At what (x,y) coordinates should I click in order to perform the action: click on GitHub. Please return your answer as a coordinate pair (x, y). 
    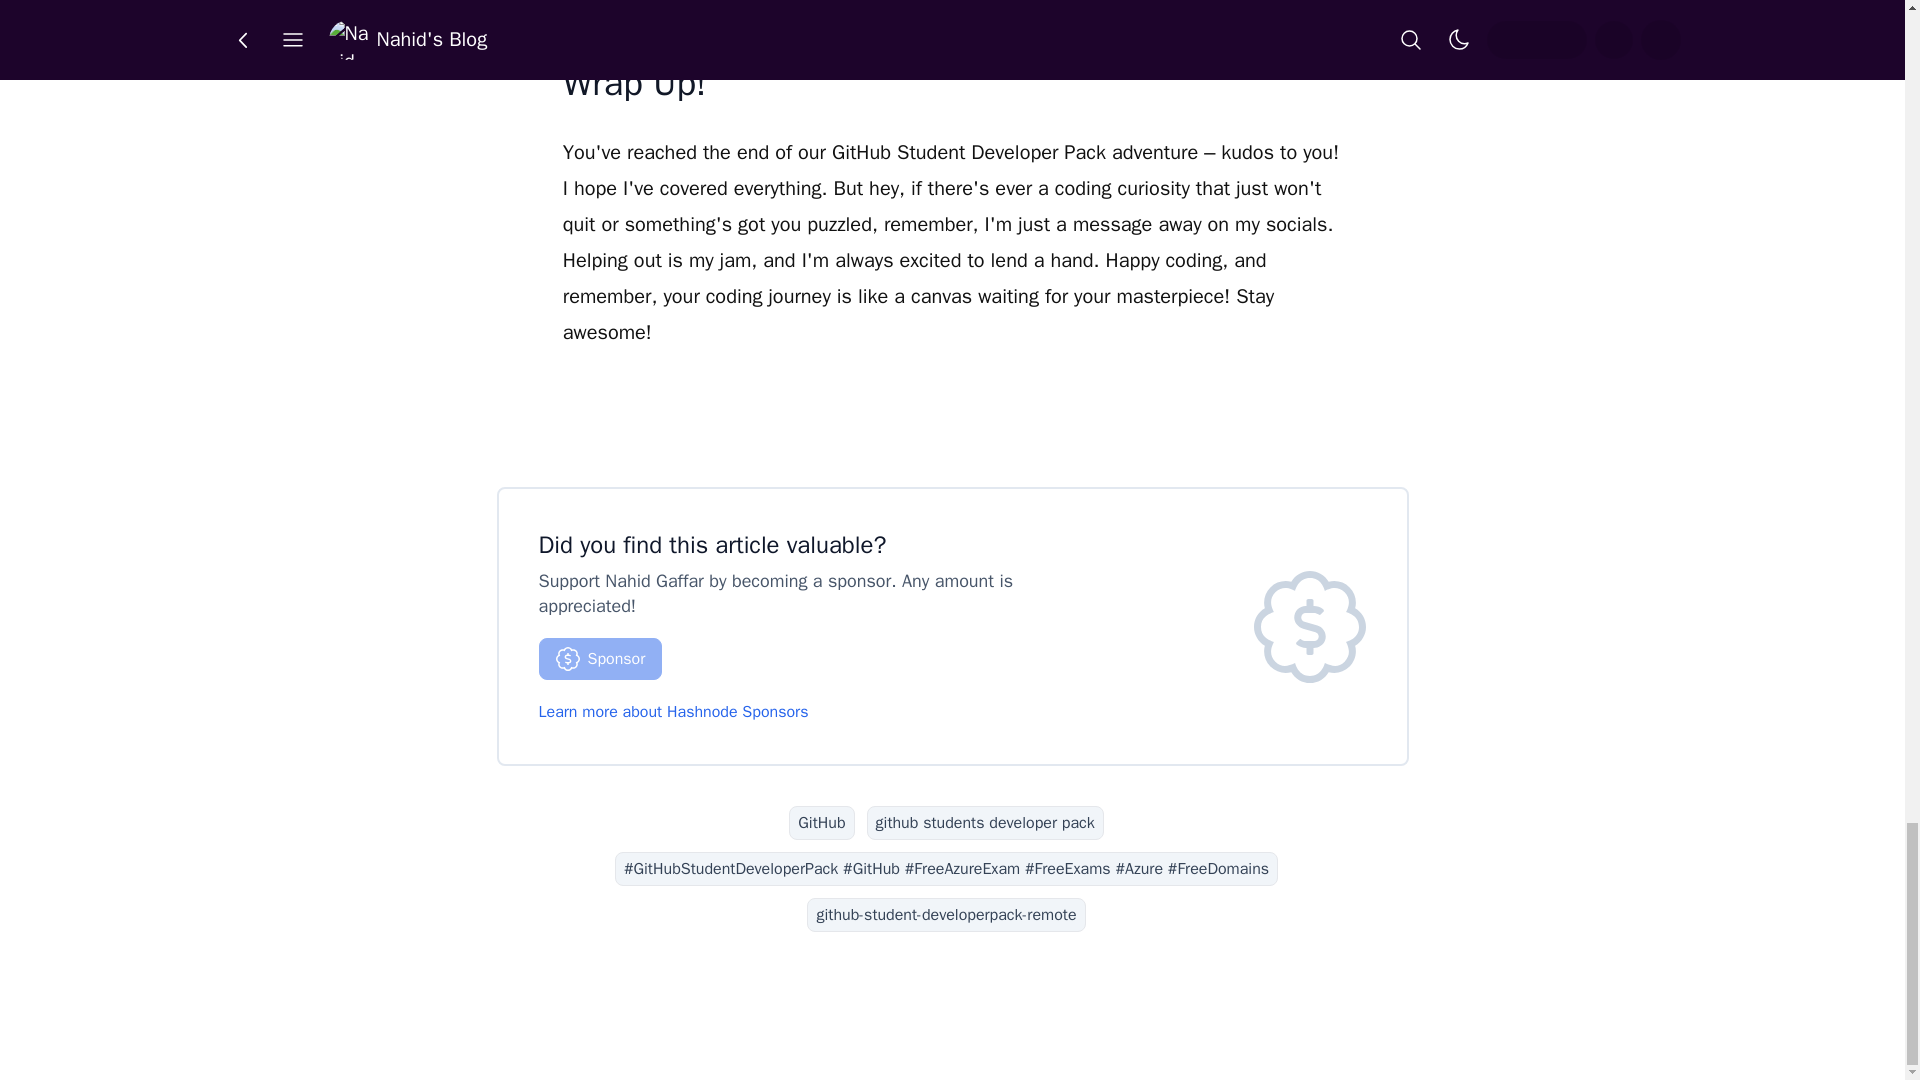
    Looking at the image, I should click on (822, 822).